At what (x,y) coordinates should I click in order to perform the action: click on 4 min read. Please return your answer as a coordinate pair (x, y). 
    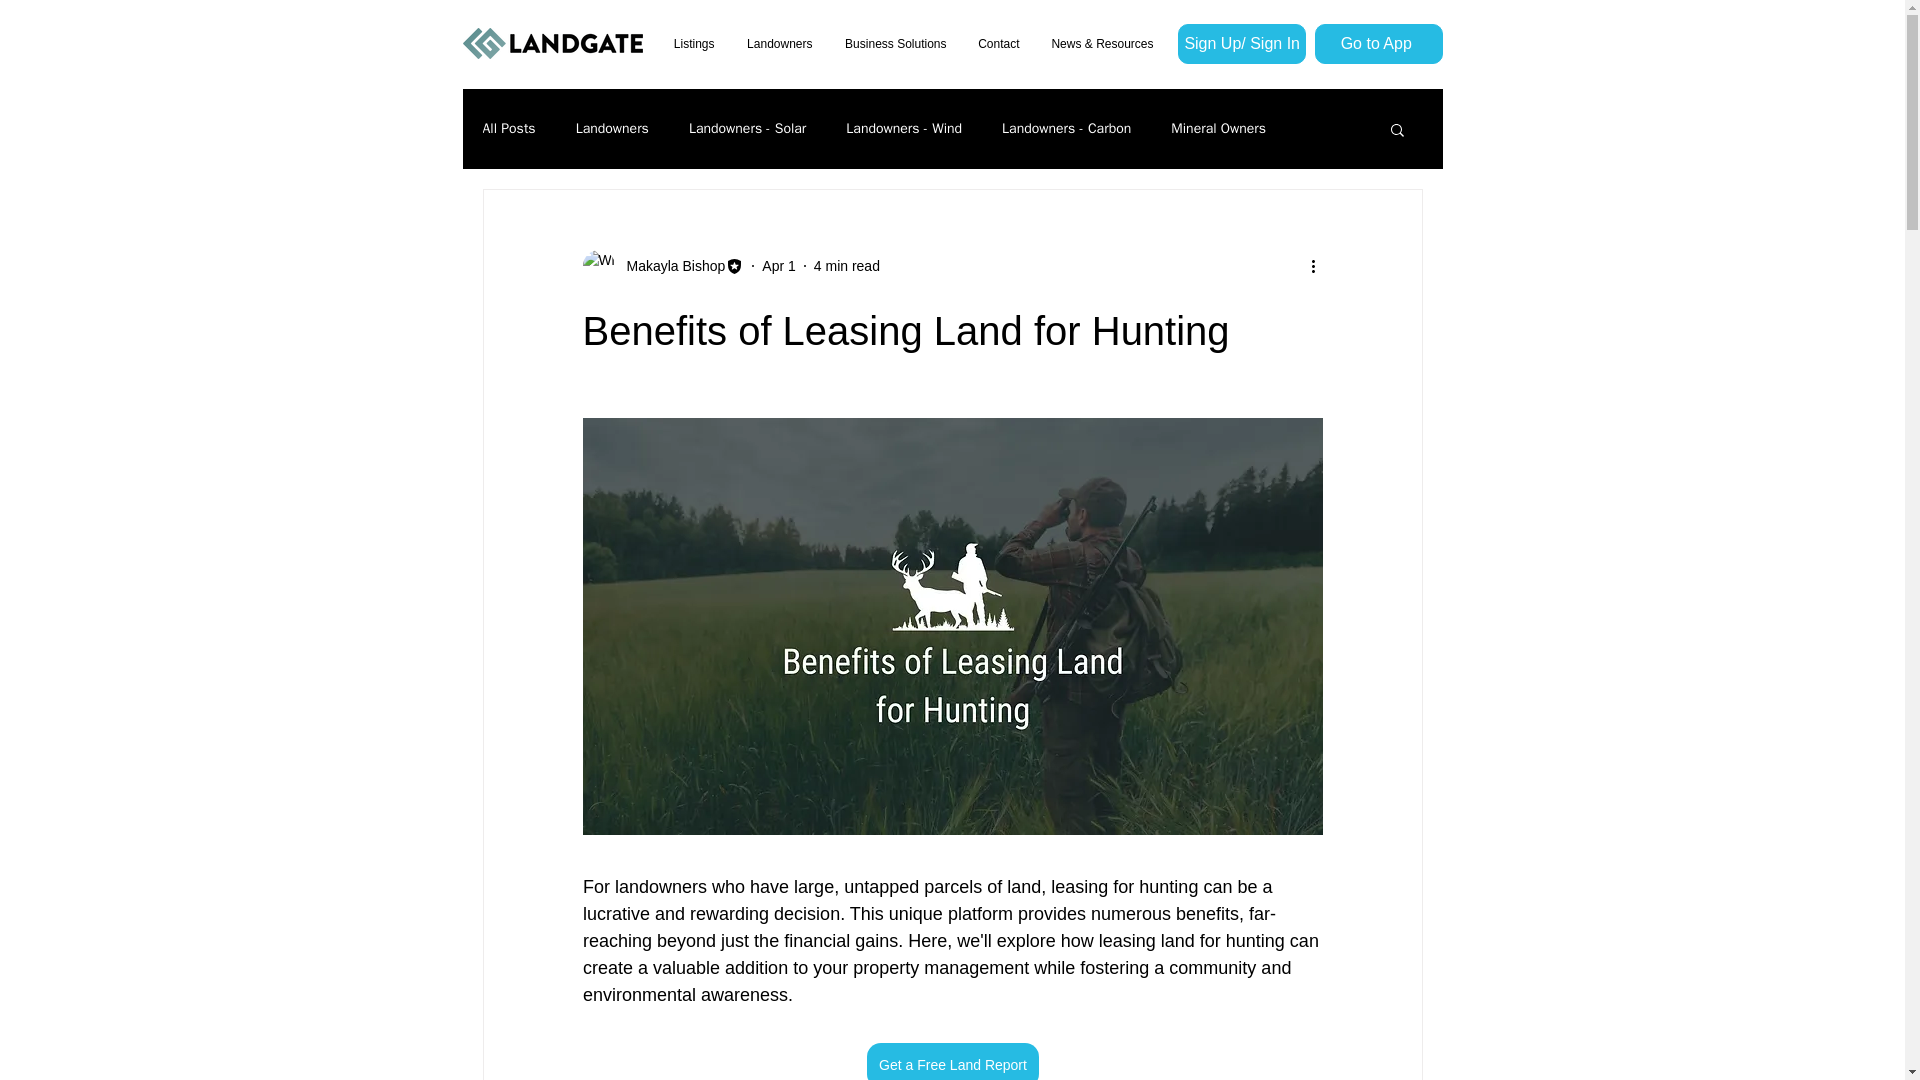
    Looking at the image, I should click on (846, 266).